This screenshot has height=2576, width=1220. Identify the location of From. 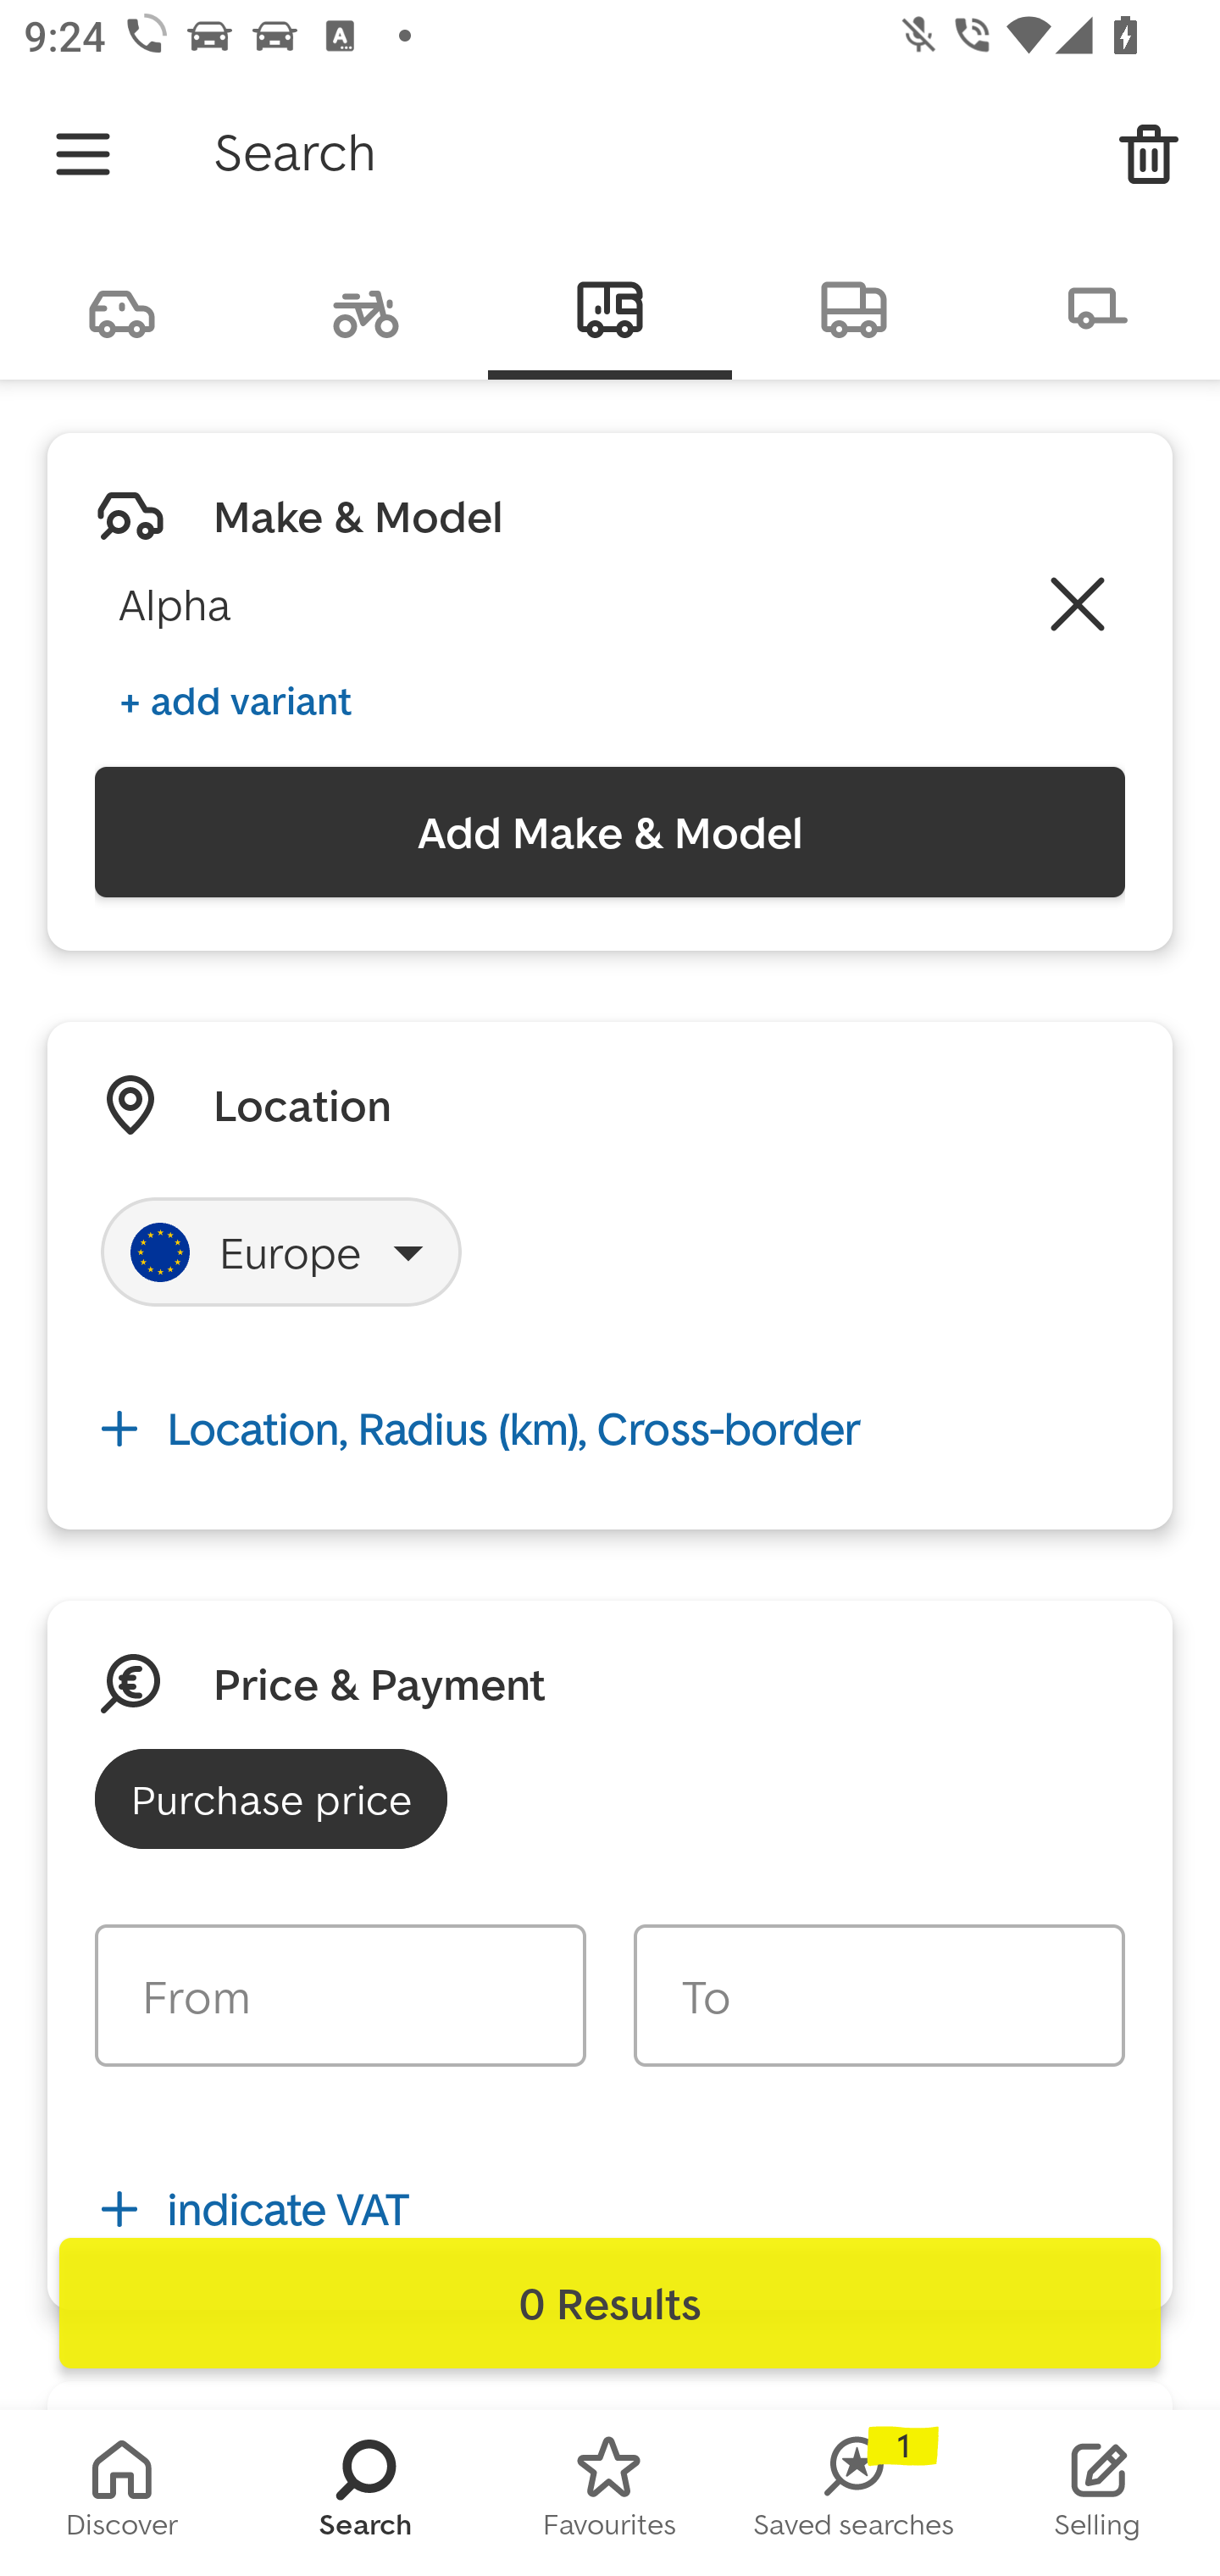
(341, 1995).